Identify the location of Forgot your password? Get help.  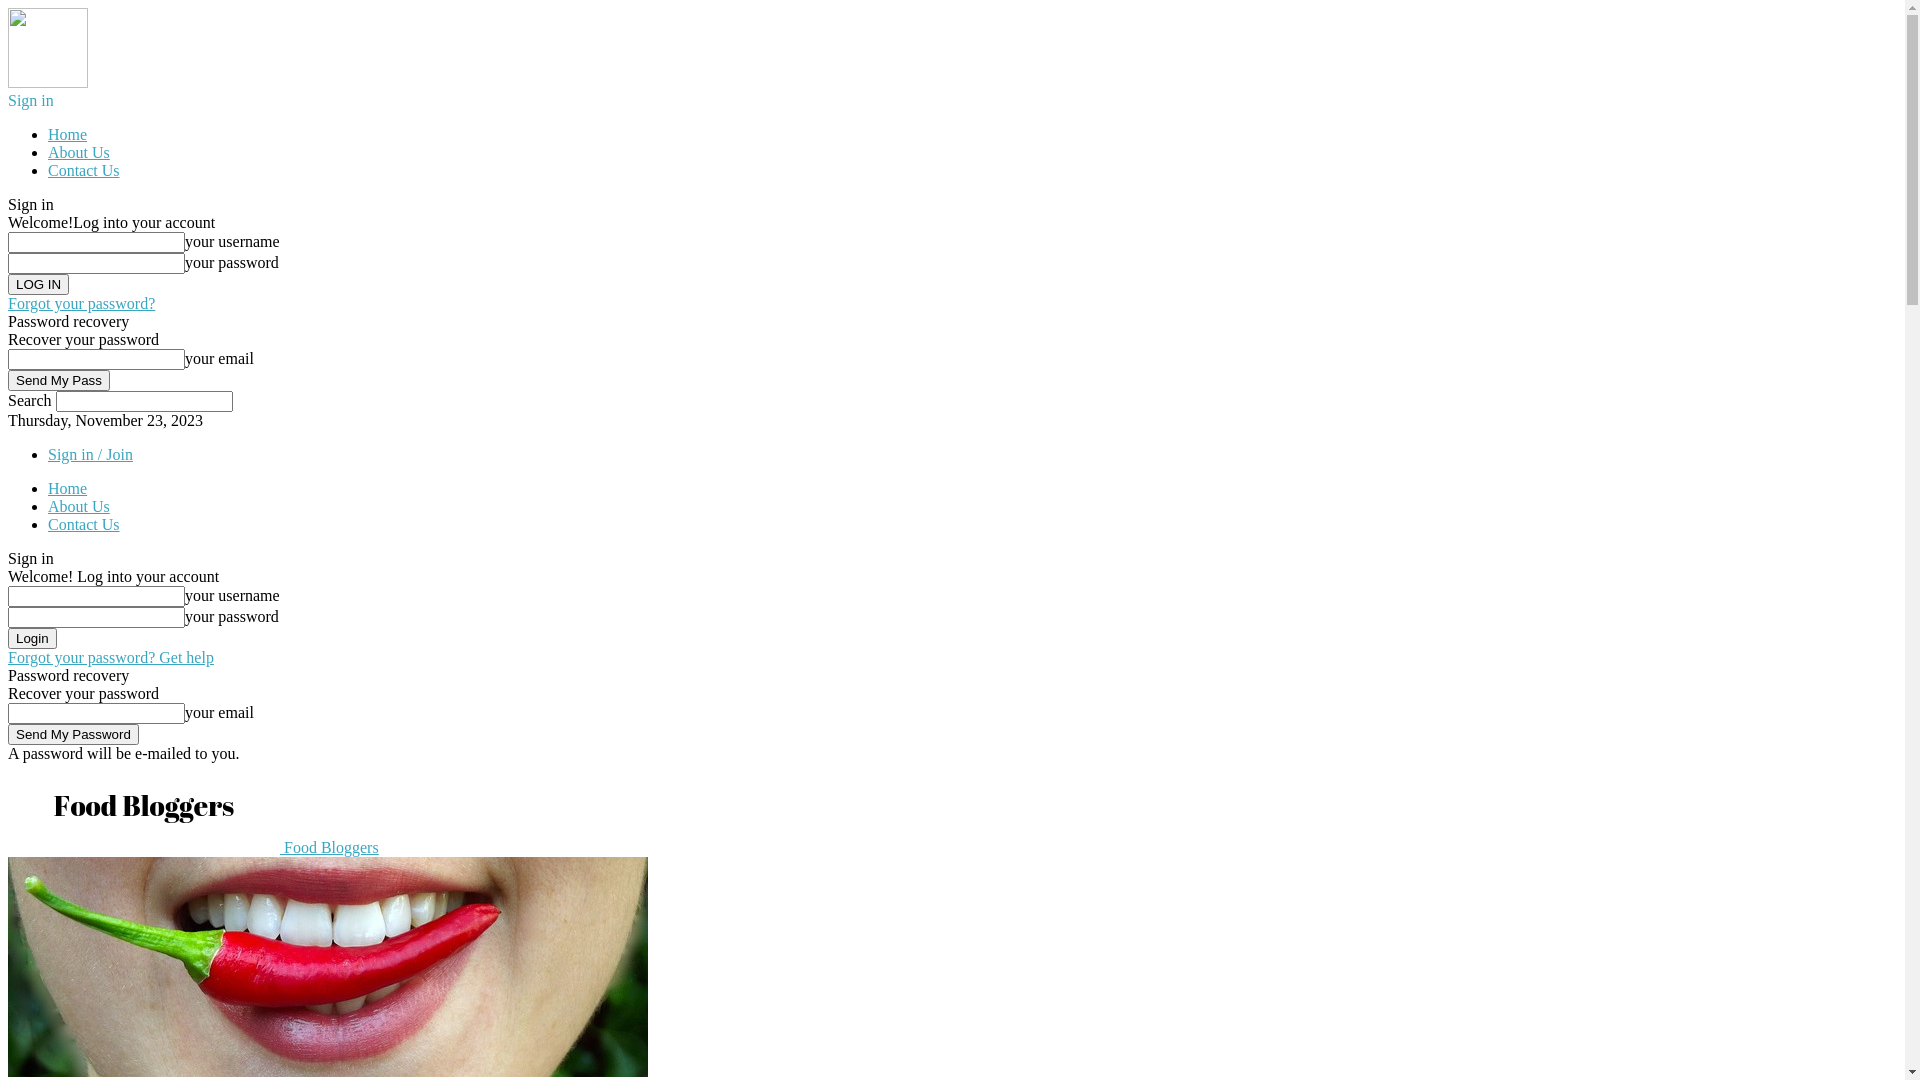
(111, 658).